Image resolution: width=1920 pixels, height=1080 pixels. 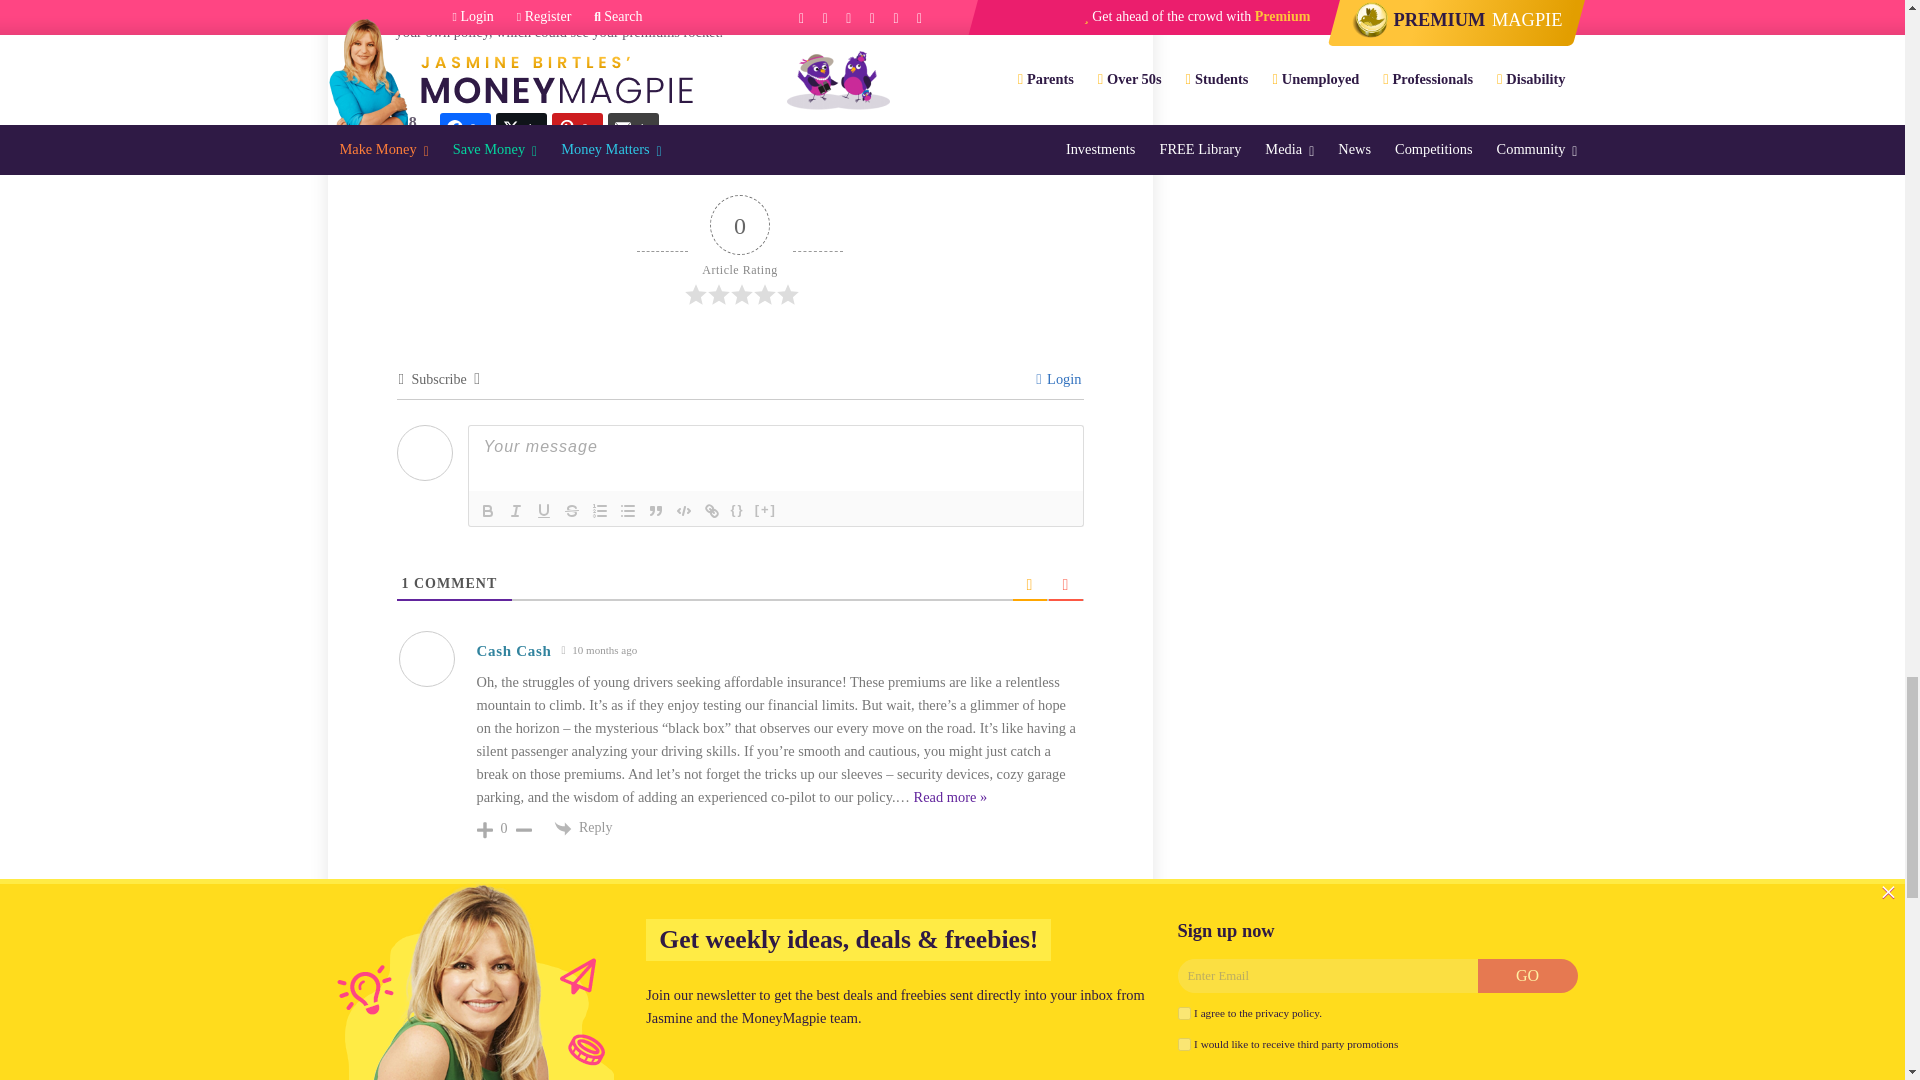 I want to click on Underline, so click(x=544, y=510).